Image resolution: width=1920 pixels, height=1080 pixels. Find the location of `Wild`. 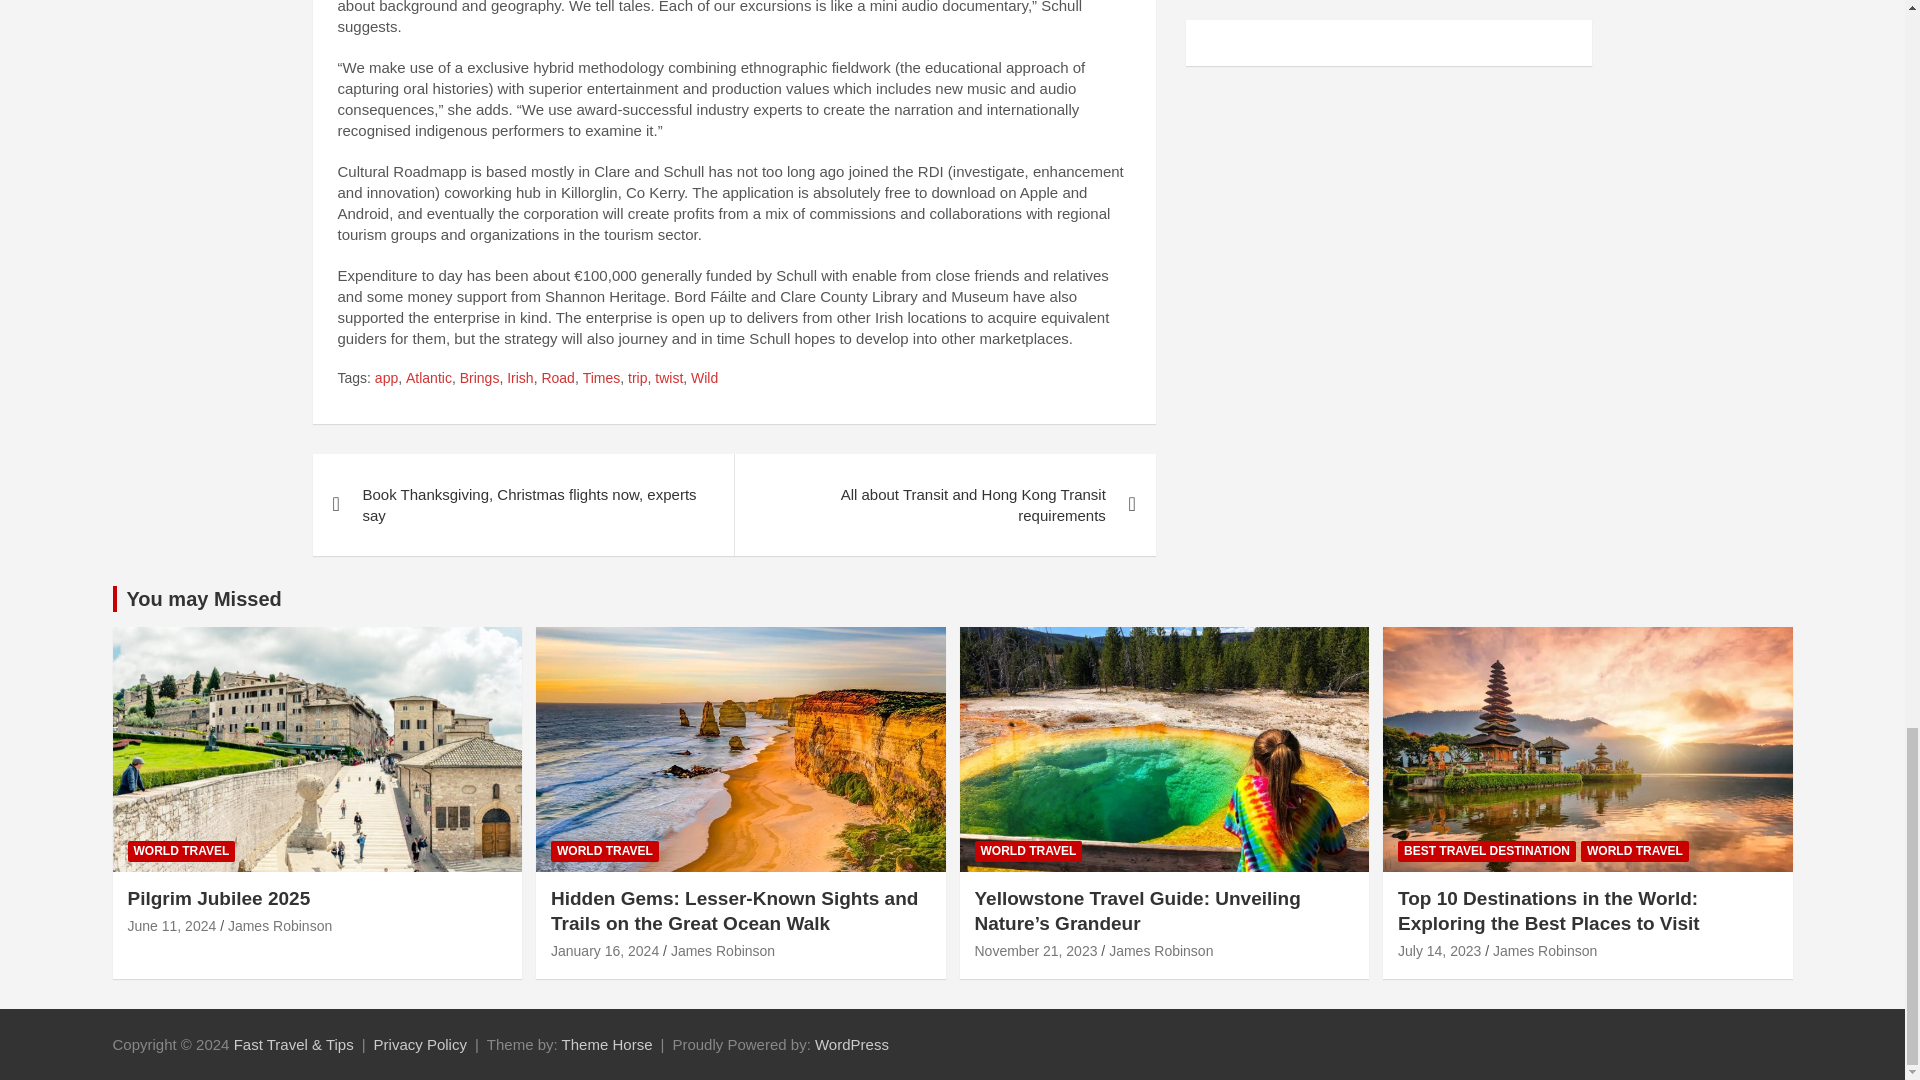

Wild is located at coordinates (704, 378).